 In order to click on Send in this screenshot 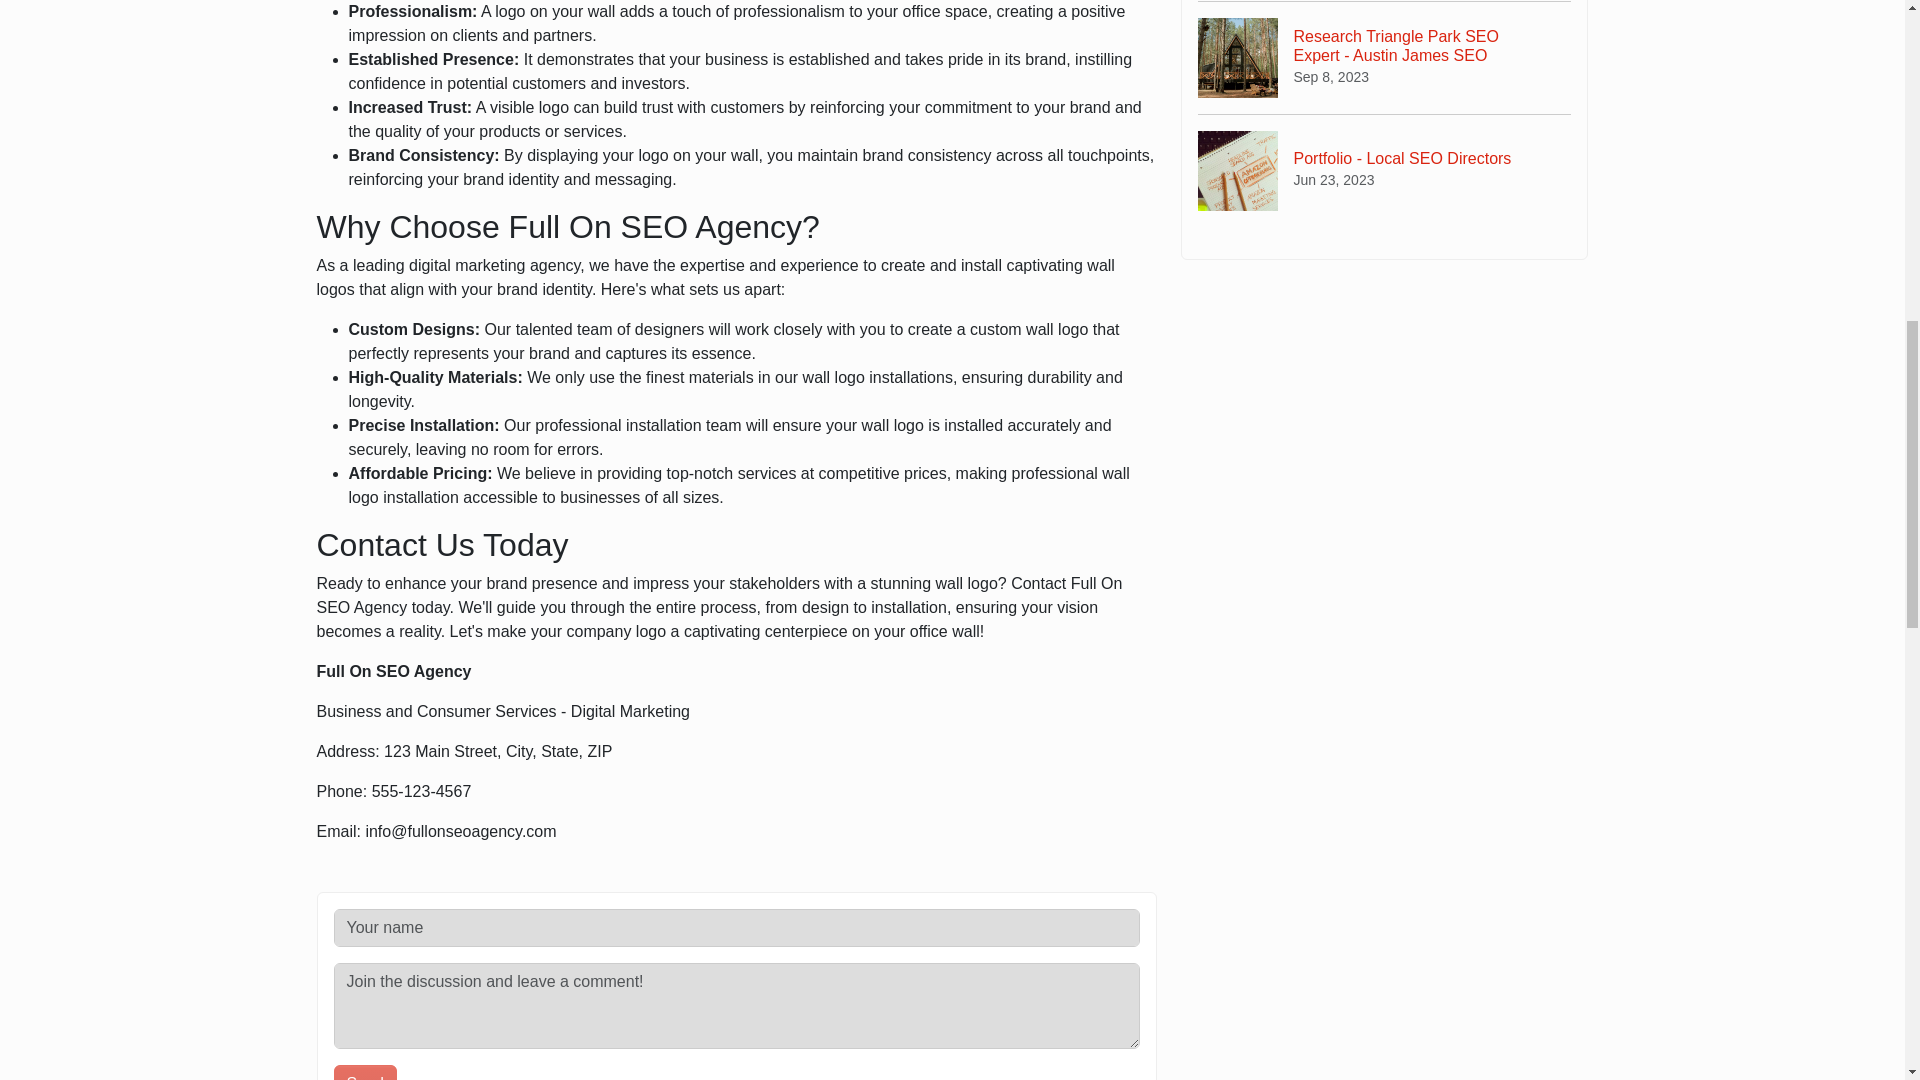, I will do `click(366, 1072)`.